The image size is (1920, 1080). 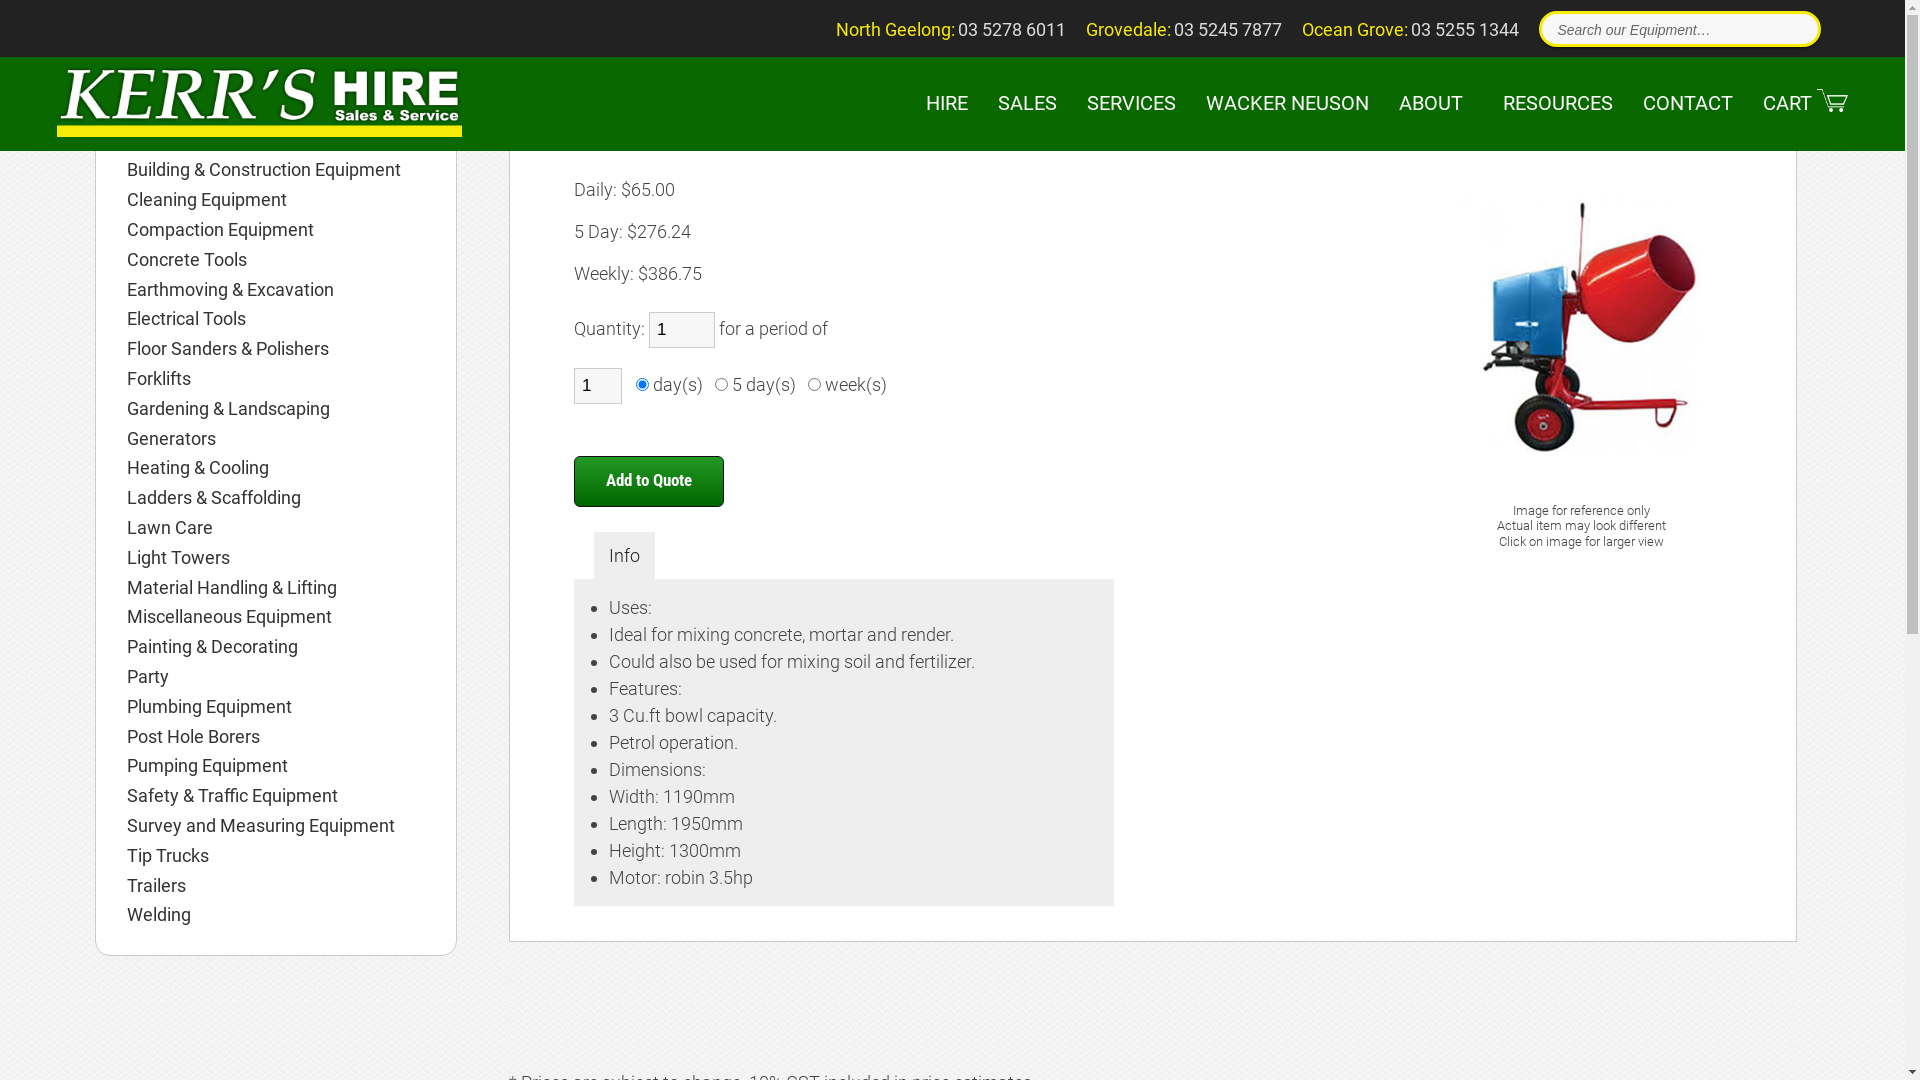 I want to click on Safety & Traffic Equipment, so click(x=276, y=796).